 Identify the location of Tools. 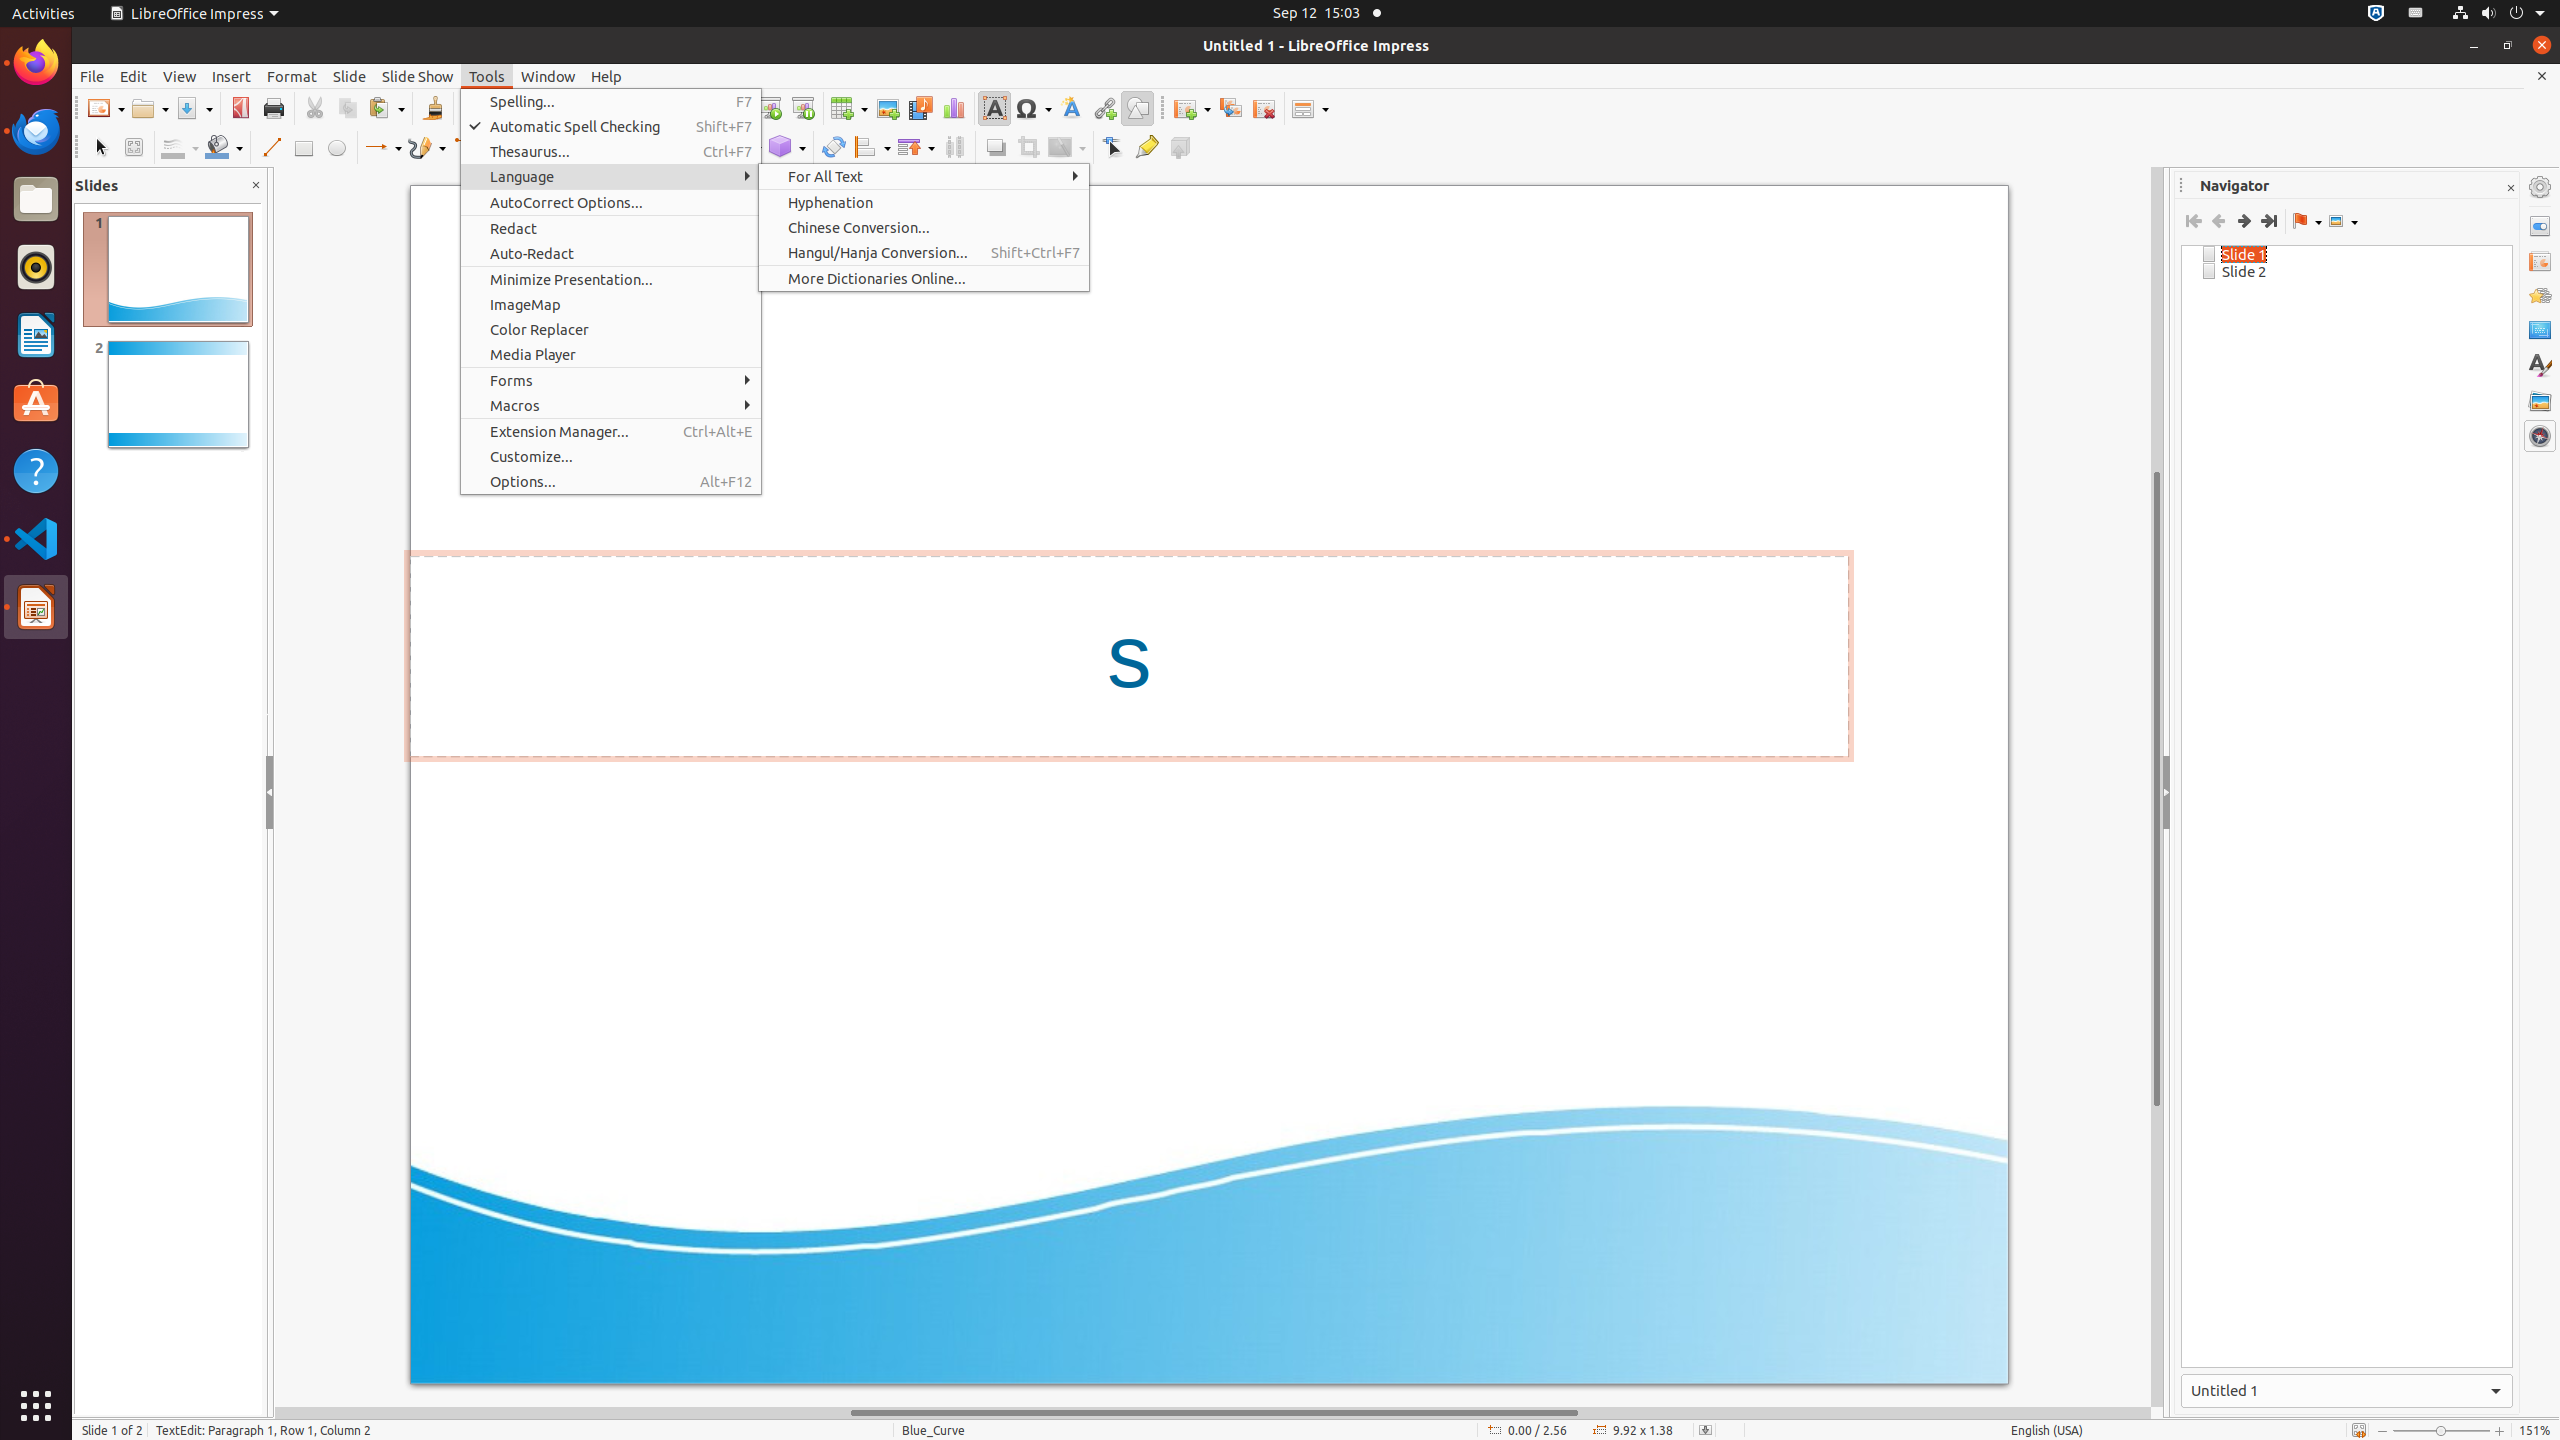
(487, 76).